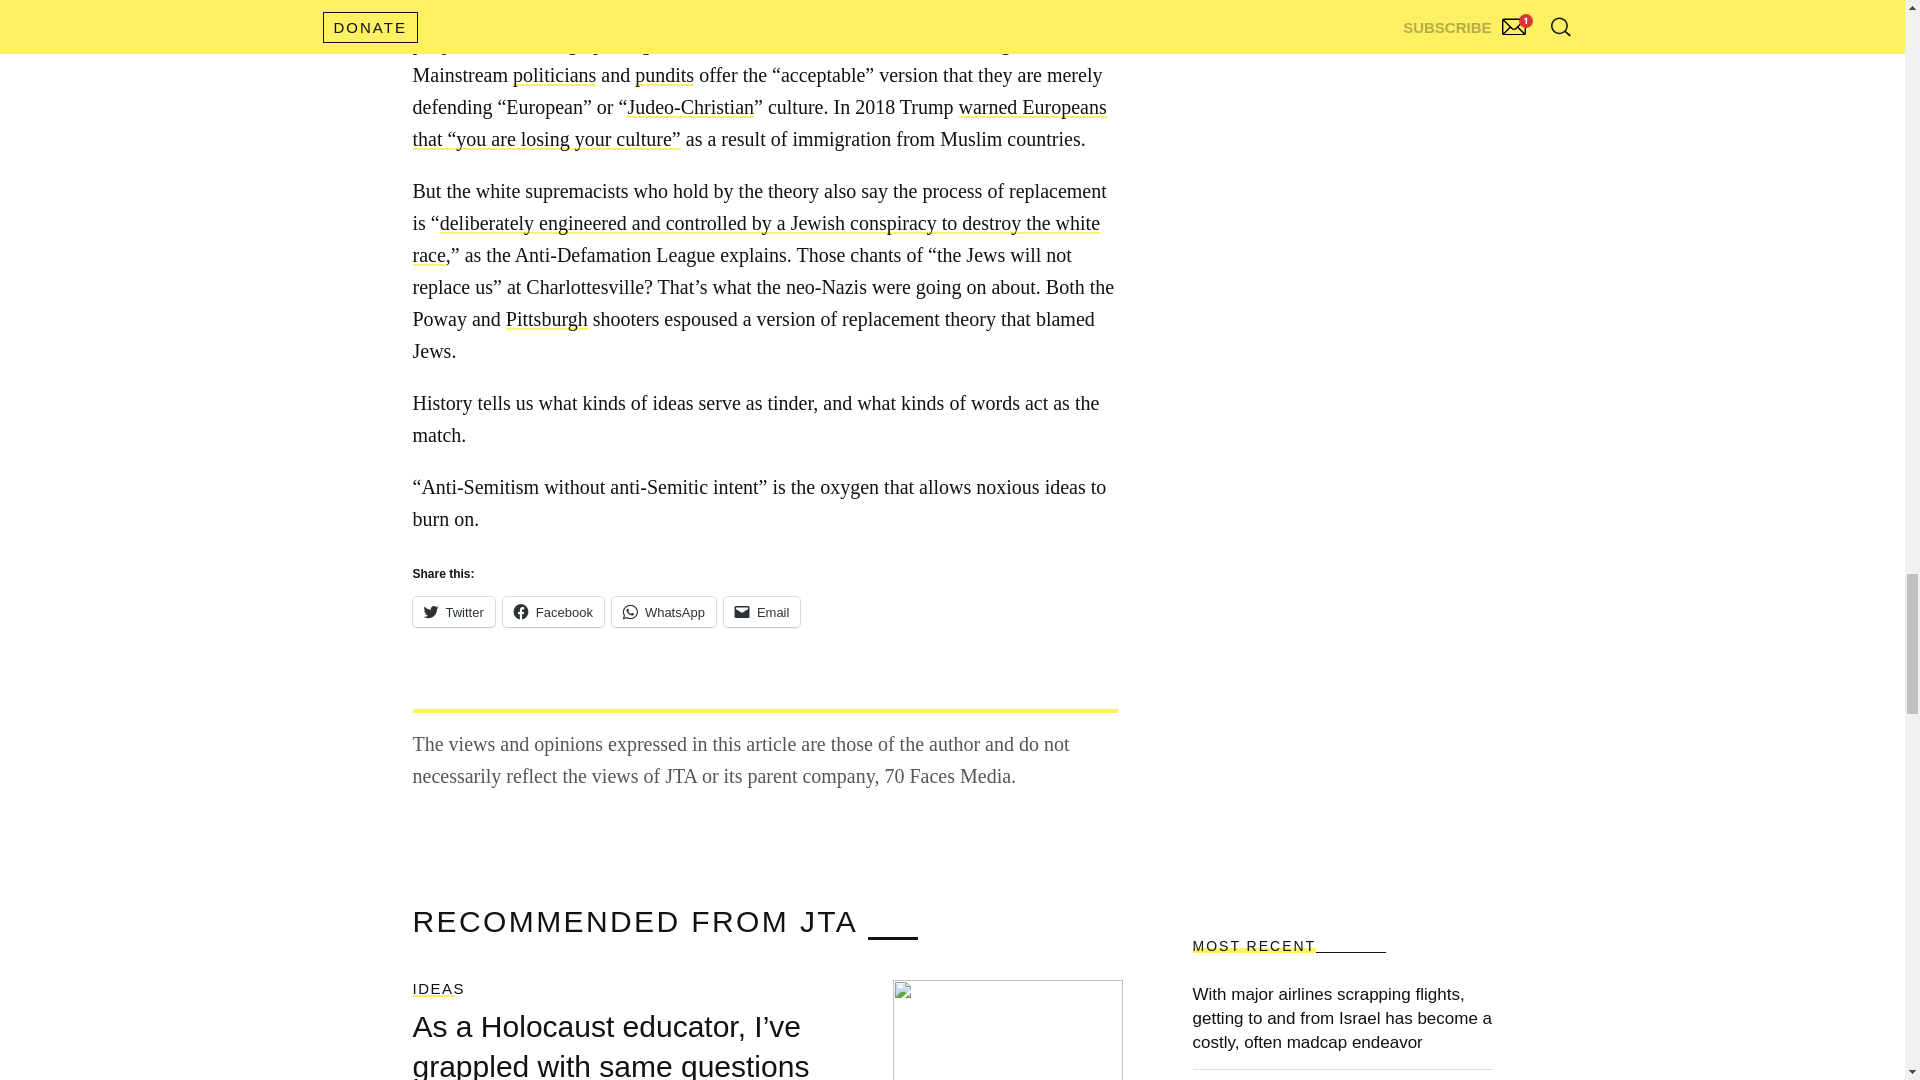 The height and width of the screenshot is (1080, 1920). What do you see at coordinates (762, 612) in the screenshot?
I see `Click to email a link to a friend` at bounding box center [762, 612].